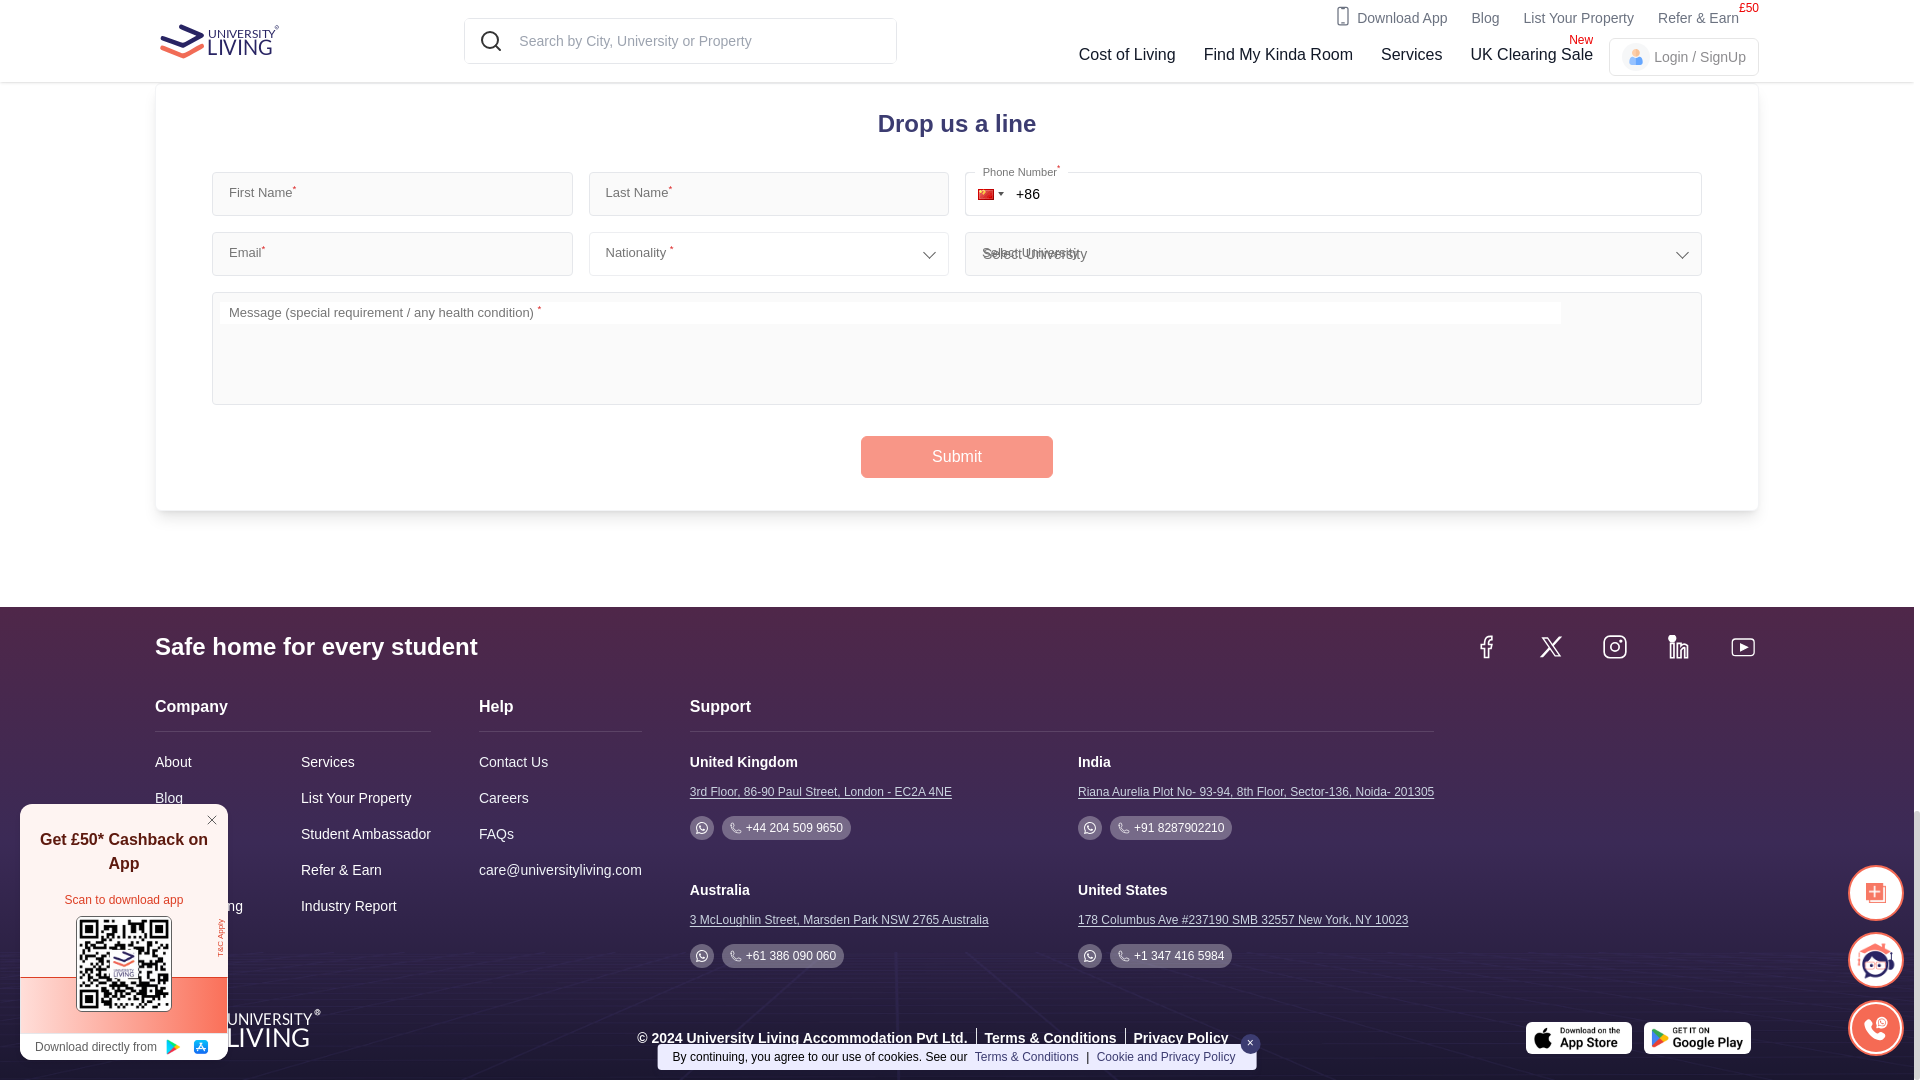 This screenshot has height=1080, width=1920. Describe the element at coordinates (349, 906) in the screenshot. I see `Industry Report` at that location.